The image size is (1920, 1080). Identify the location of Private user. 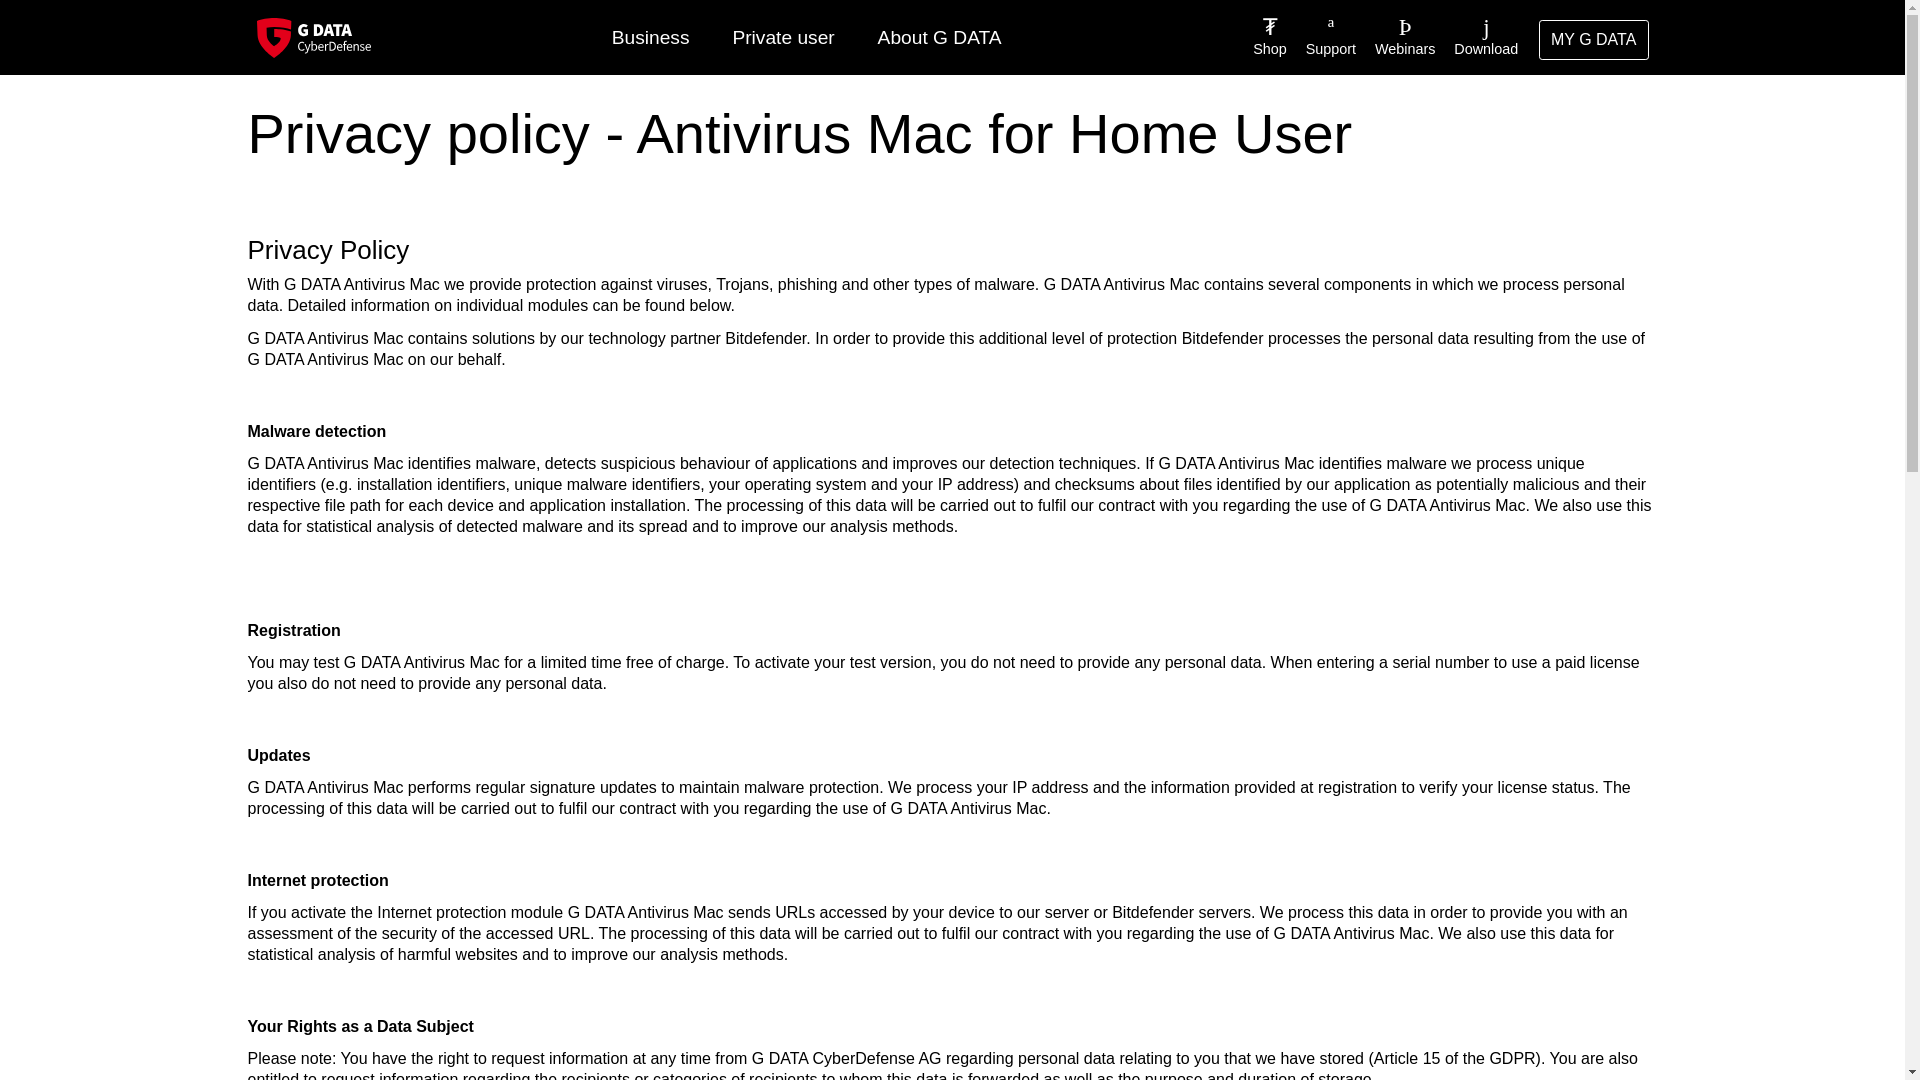
(783, 38).